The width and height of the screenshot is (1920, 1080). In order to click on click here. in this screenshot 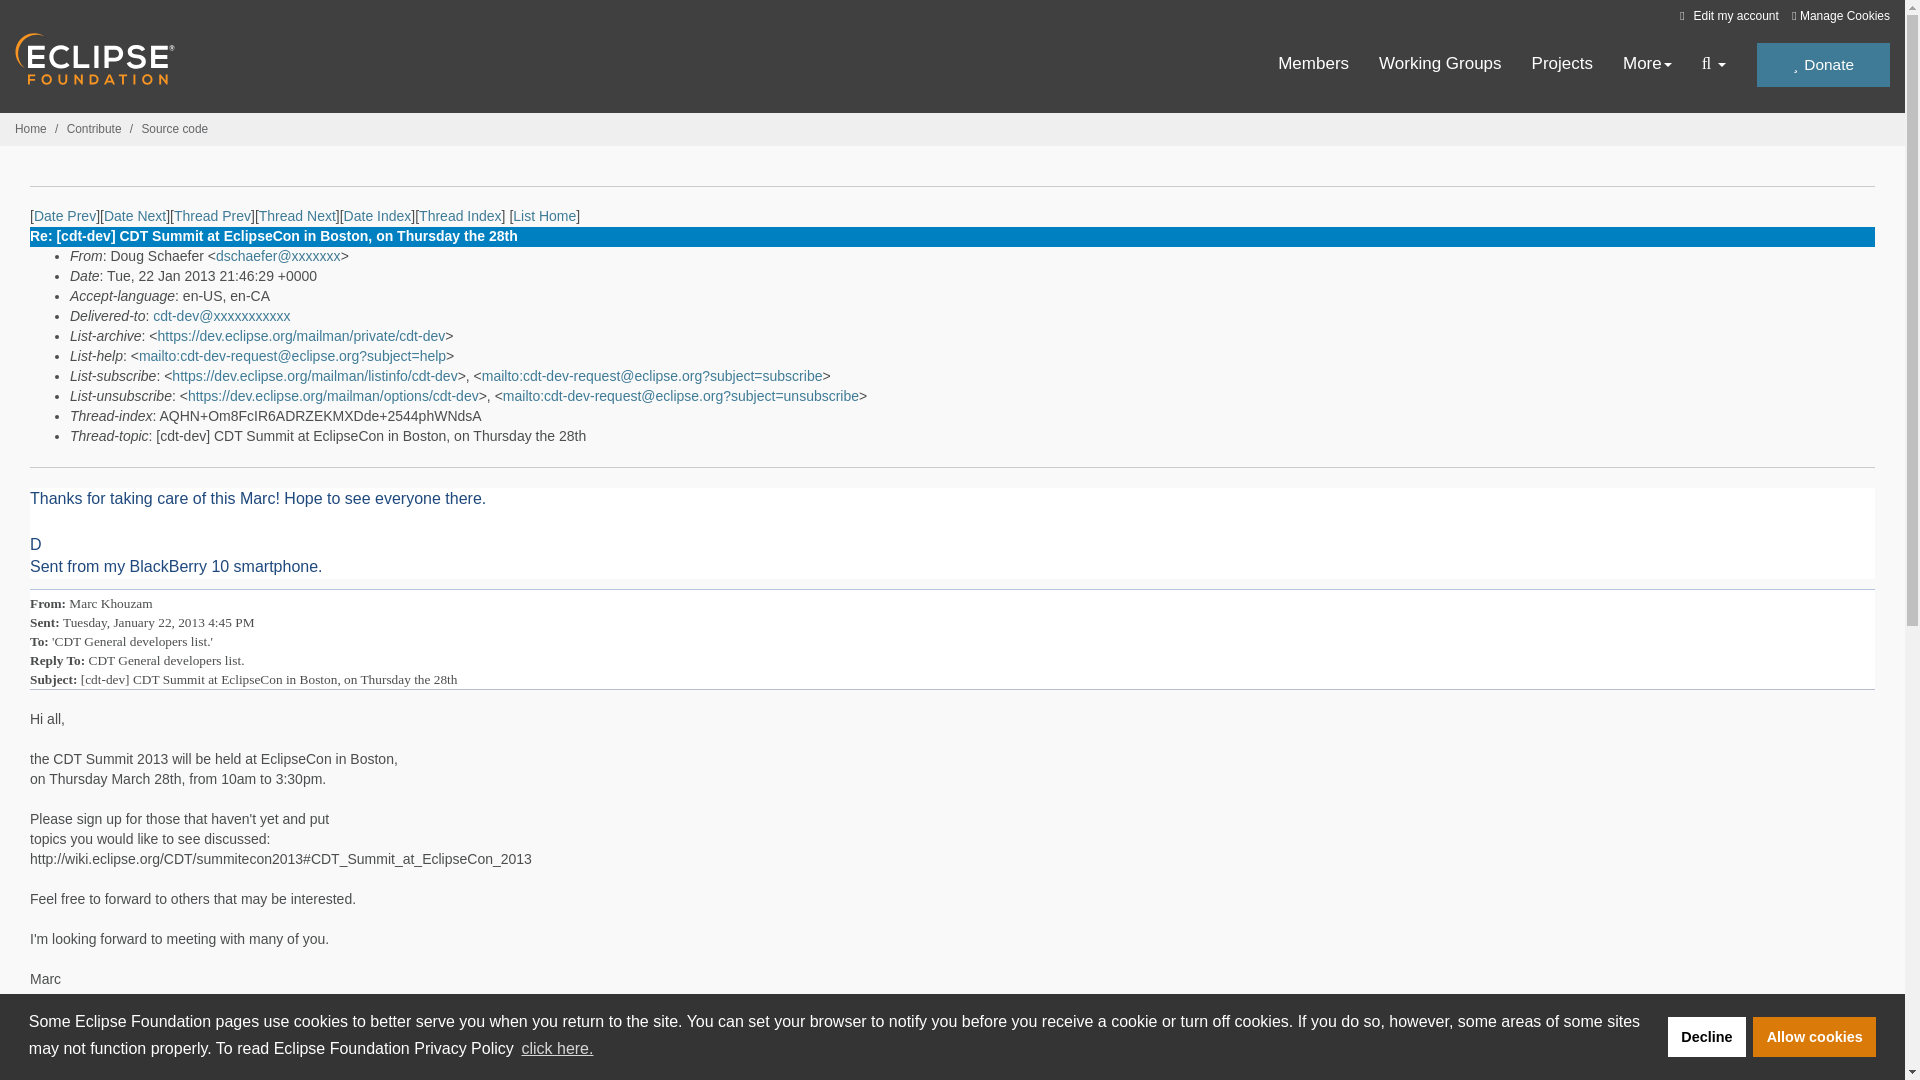, I will do `click(556, 1048)`.